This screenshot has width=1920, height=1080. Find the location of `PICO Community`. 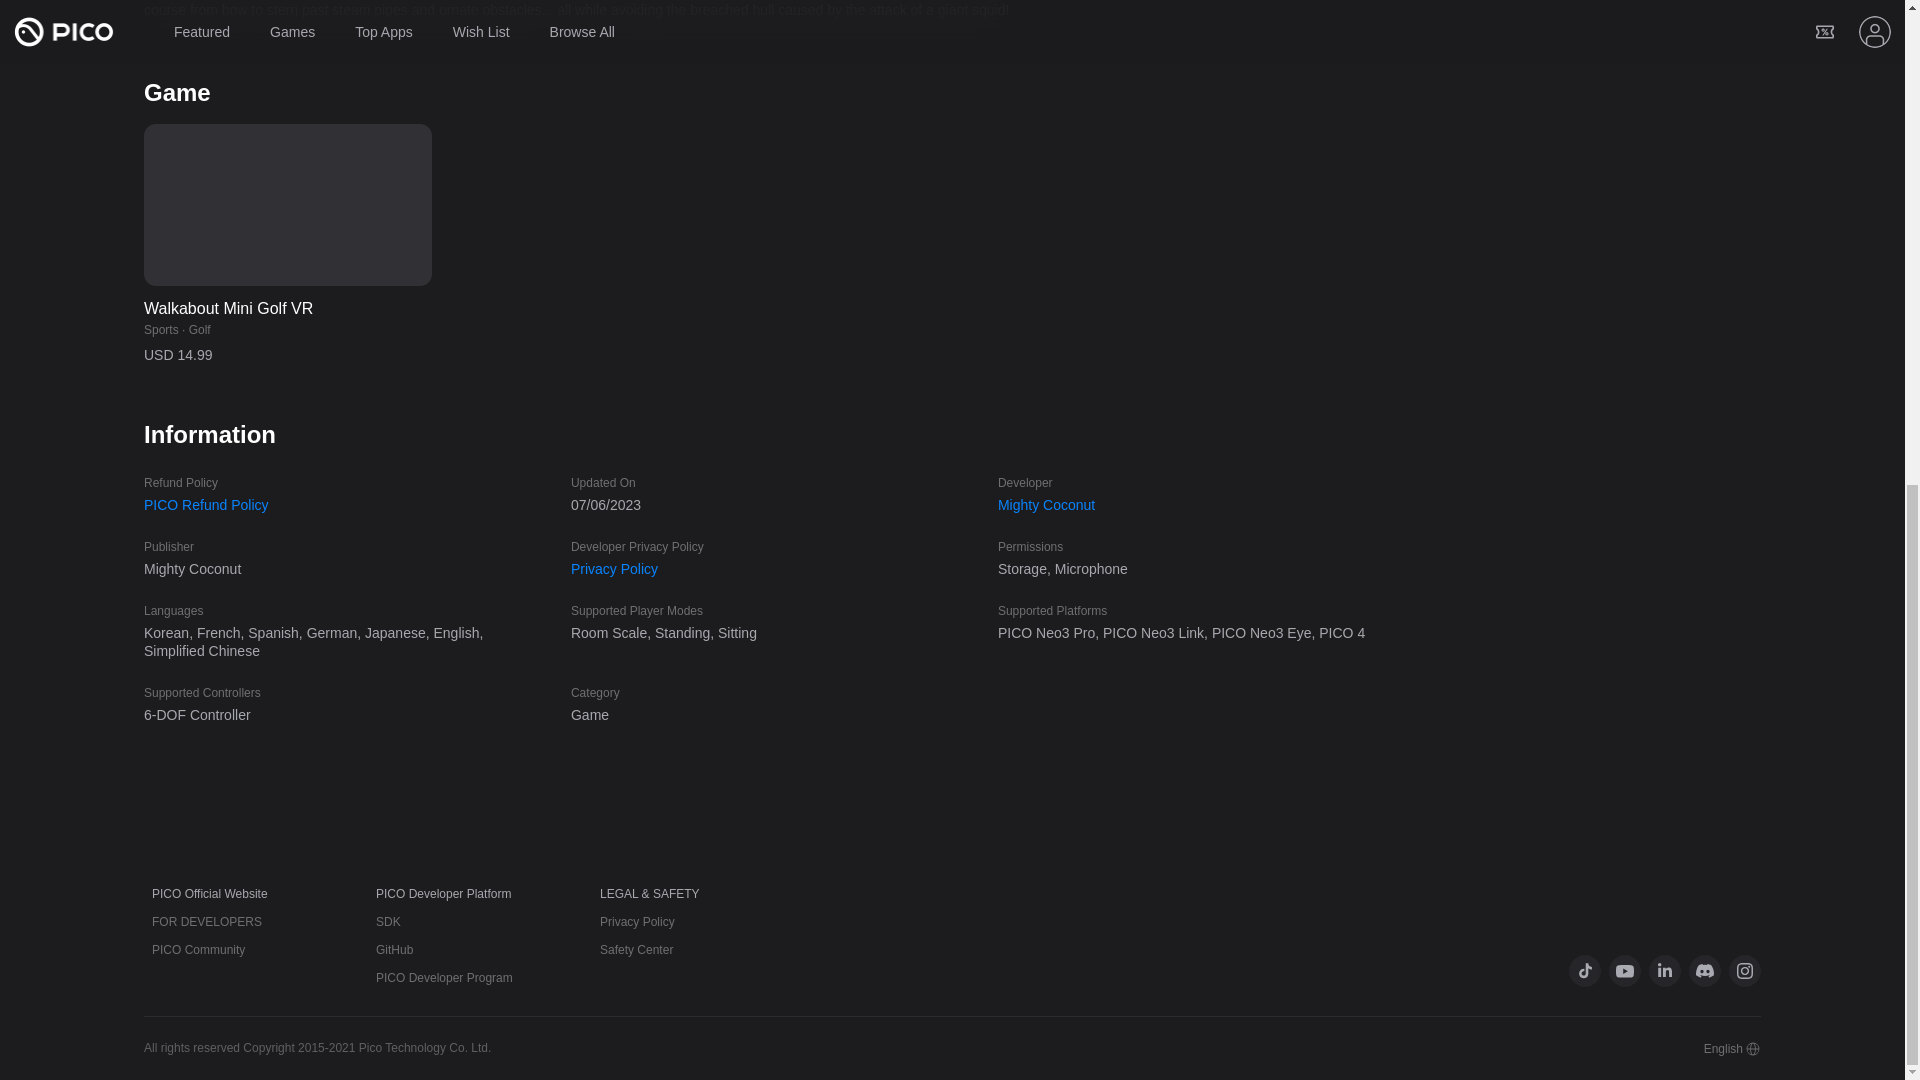

PICO Community is located at coordinates (198, 949).